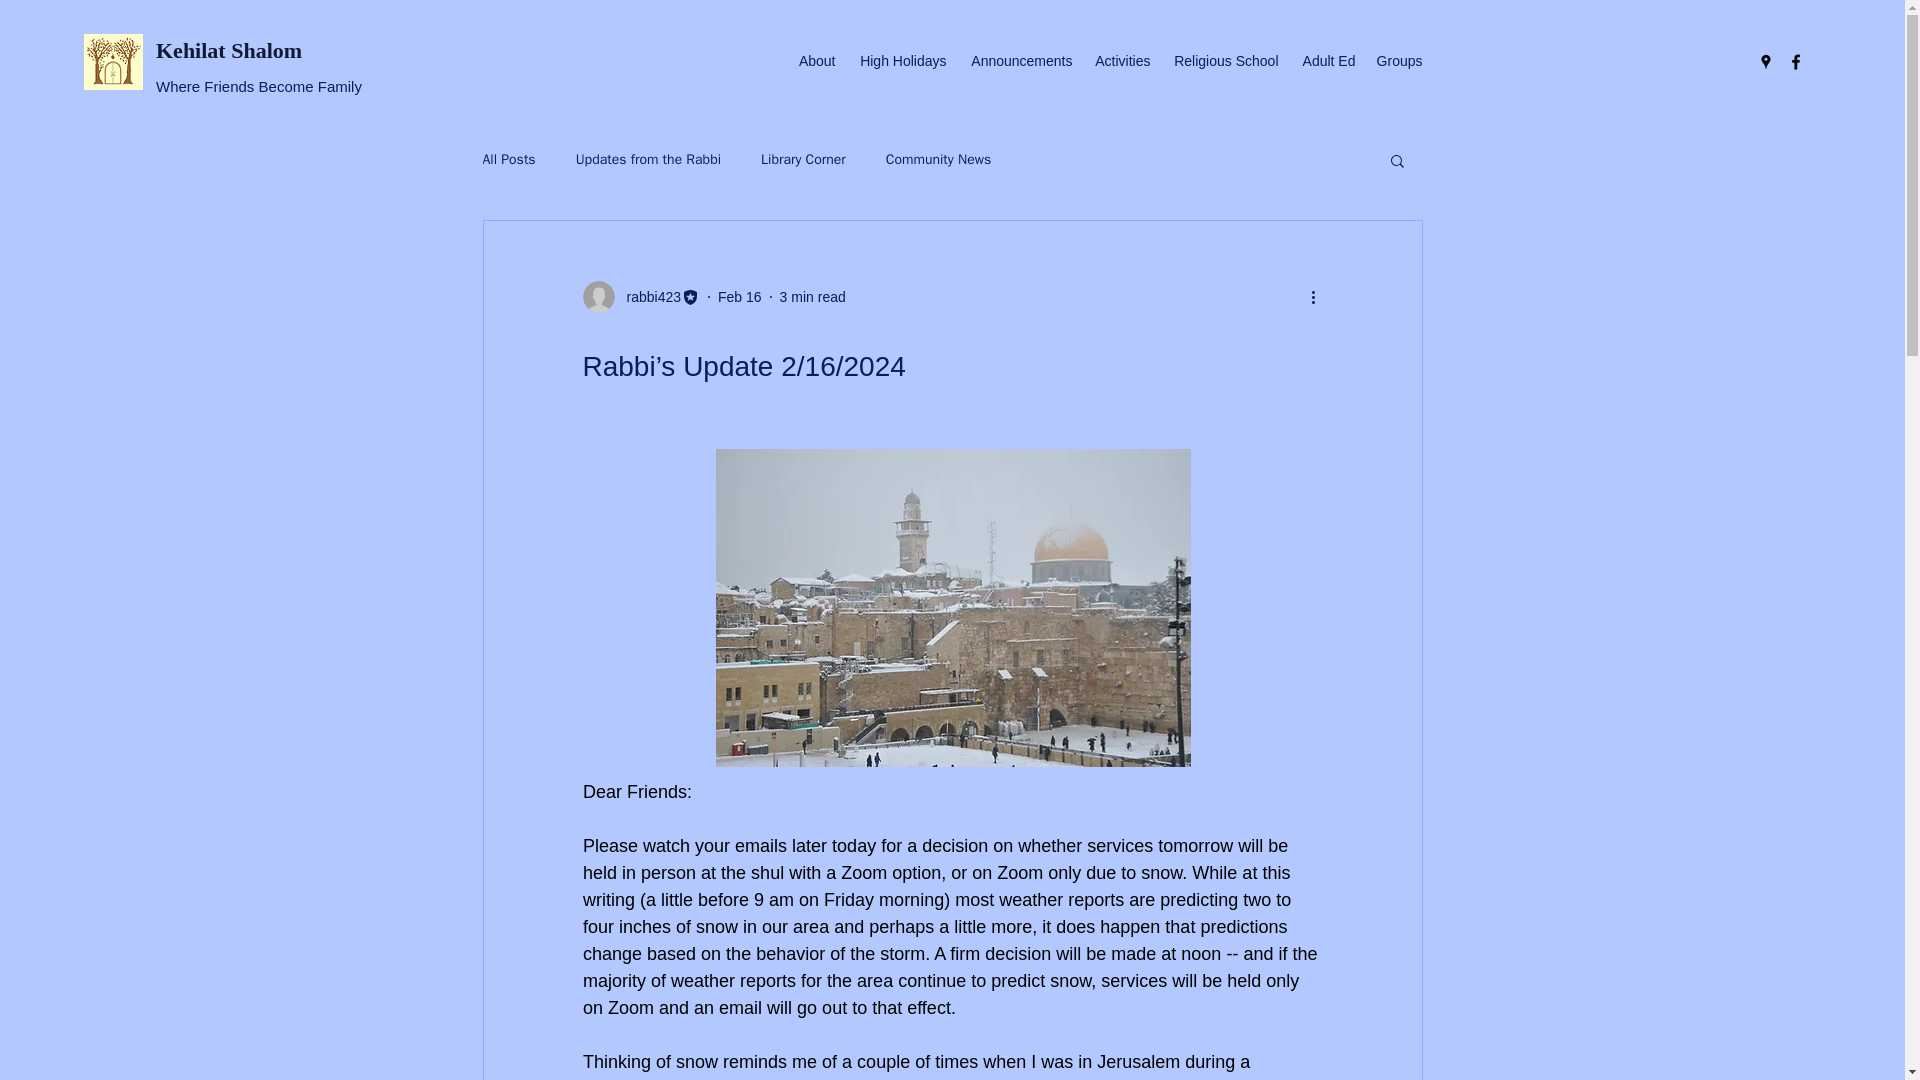 Image resolution: width=1920 pixels, height=1080 pixels. I want to click on rabbi423, so click(648, 297).